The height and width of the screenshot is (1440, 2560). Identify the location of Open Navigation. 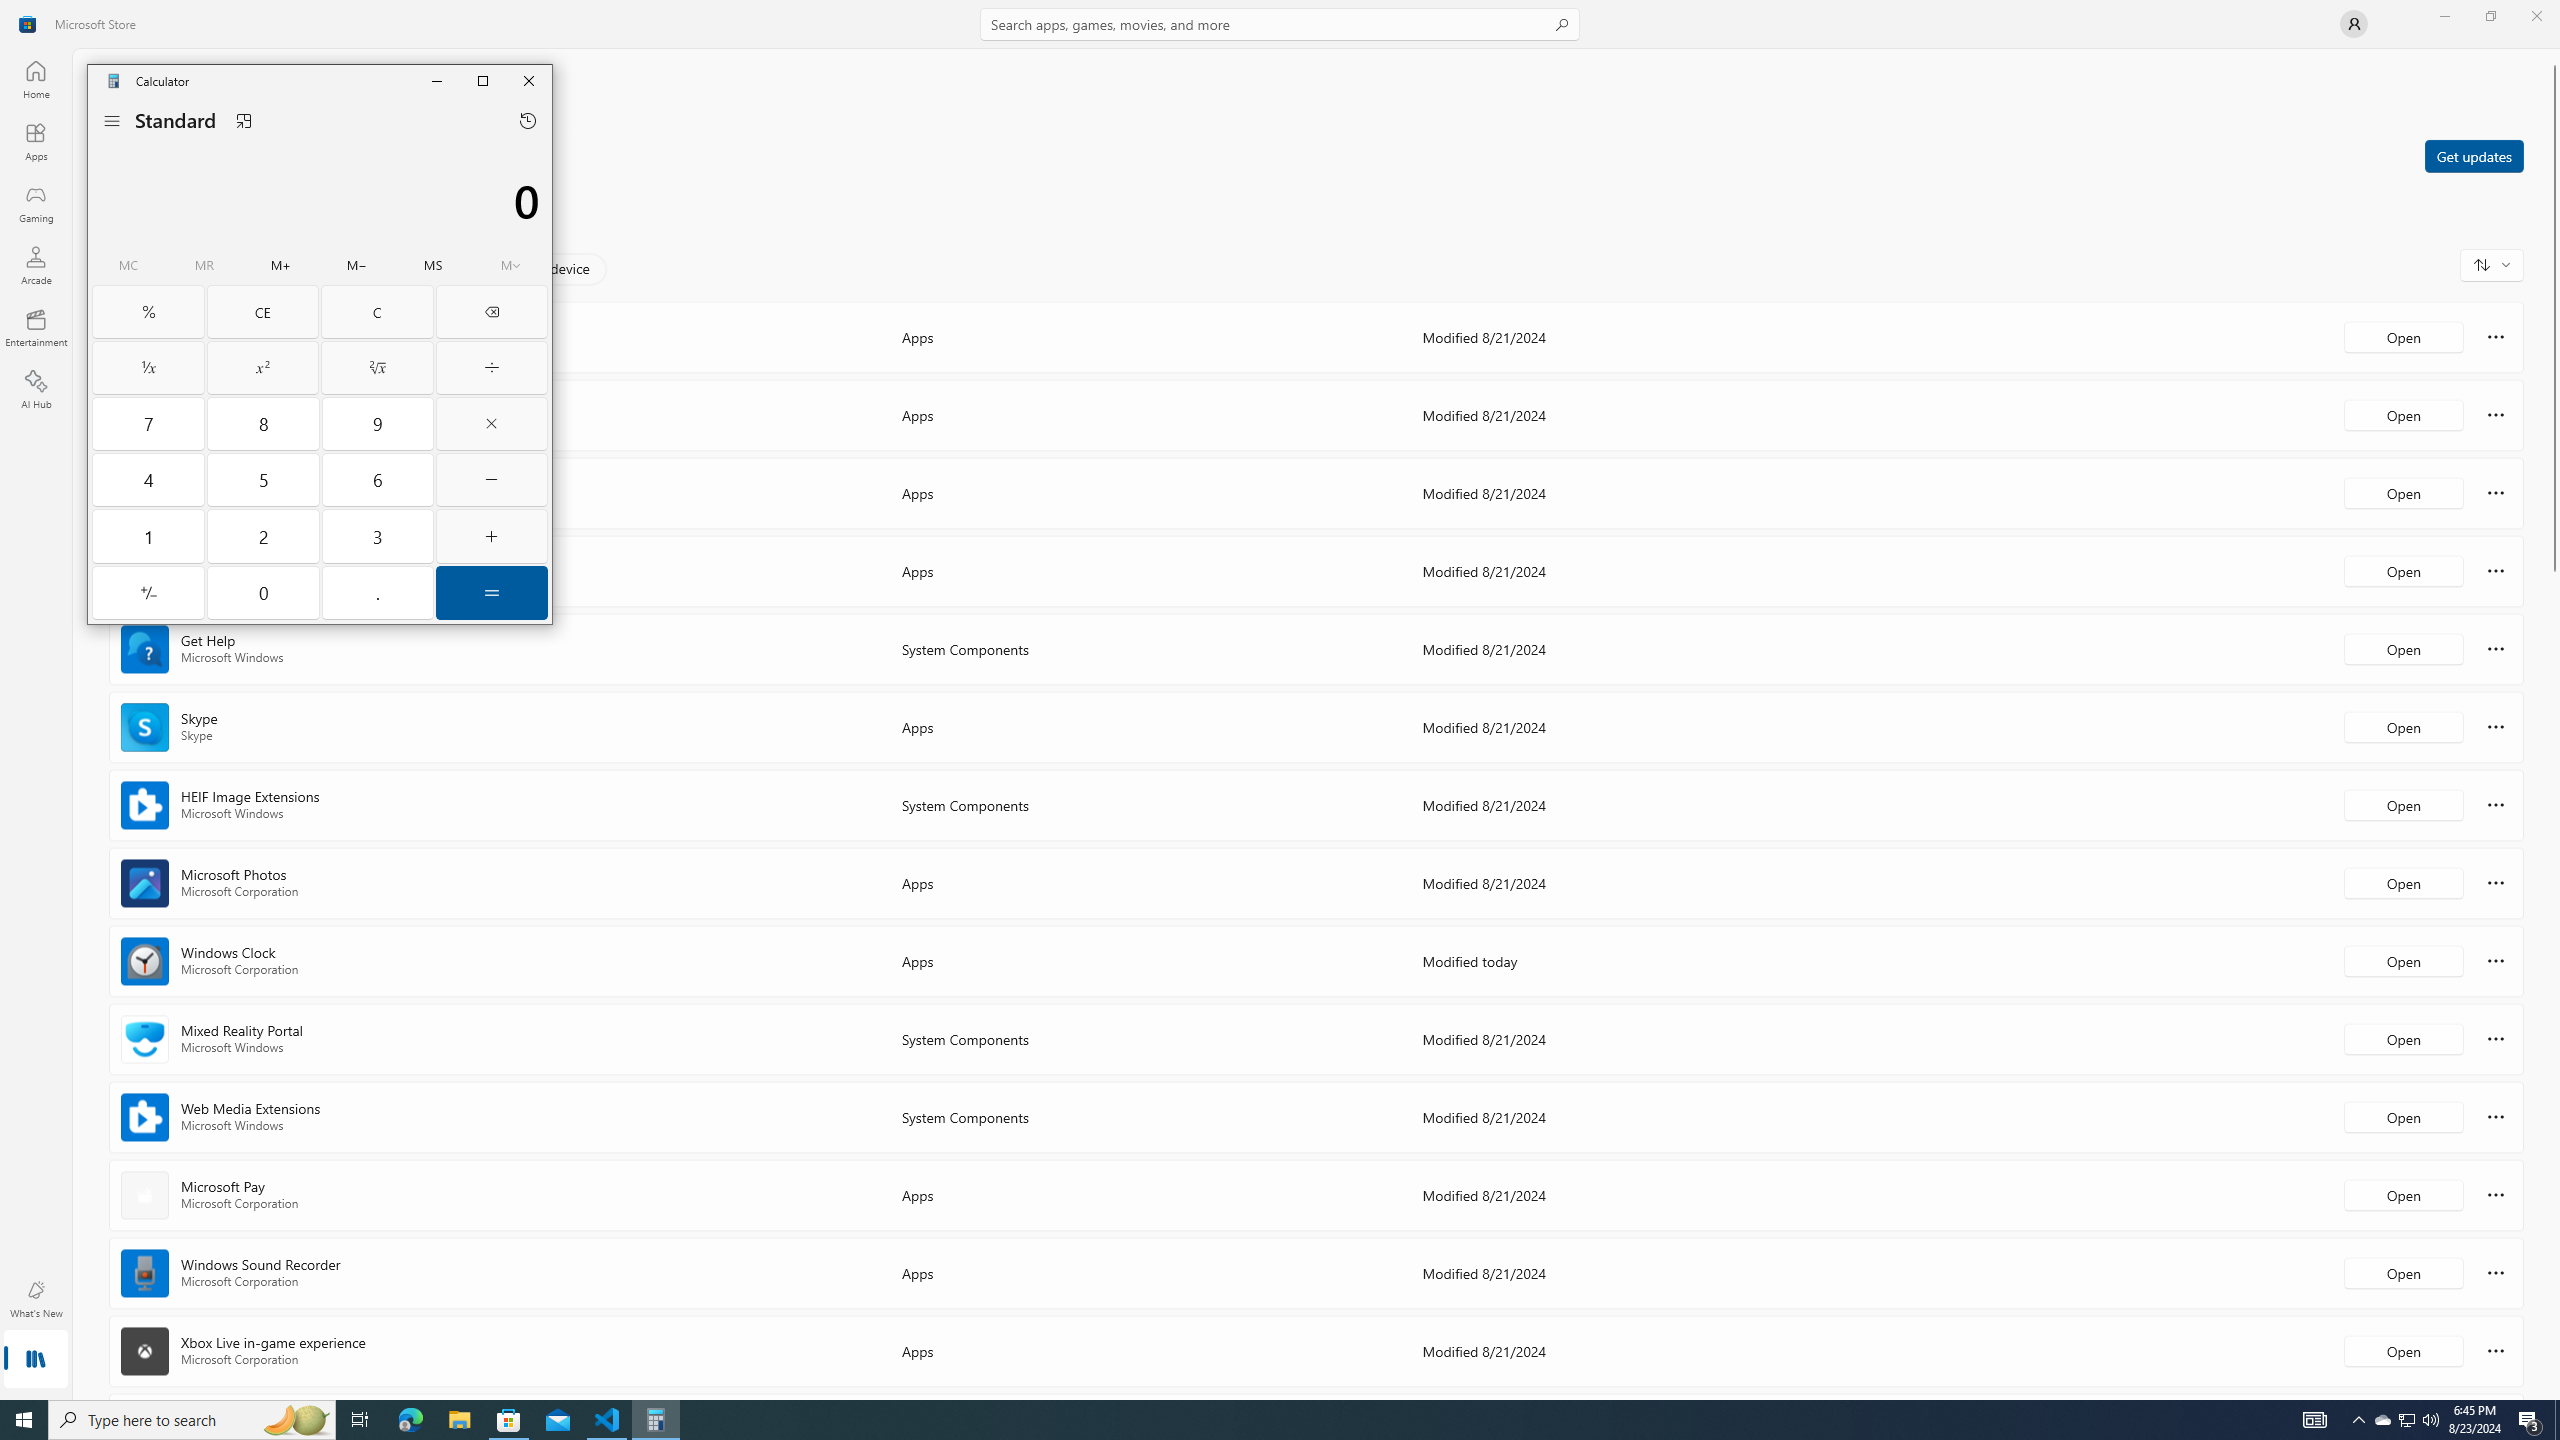
(112, 121).